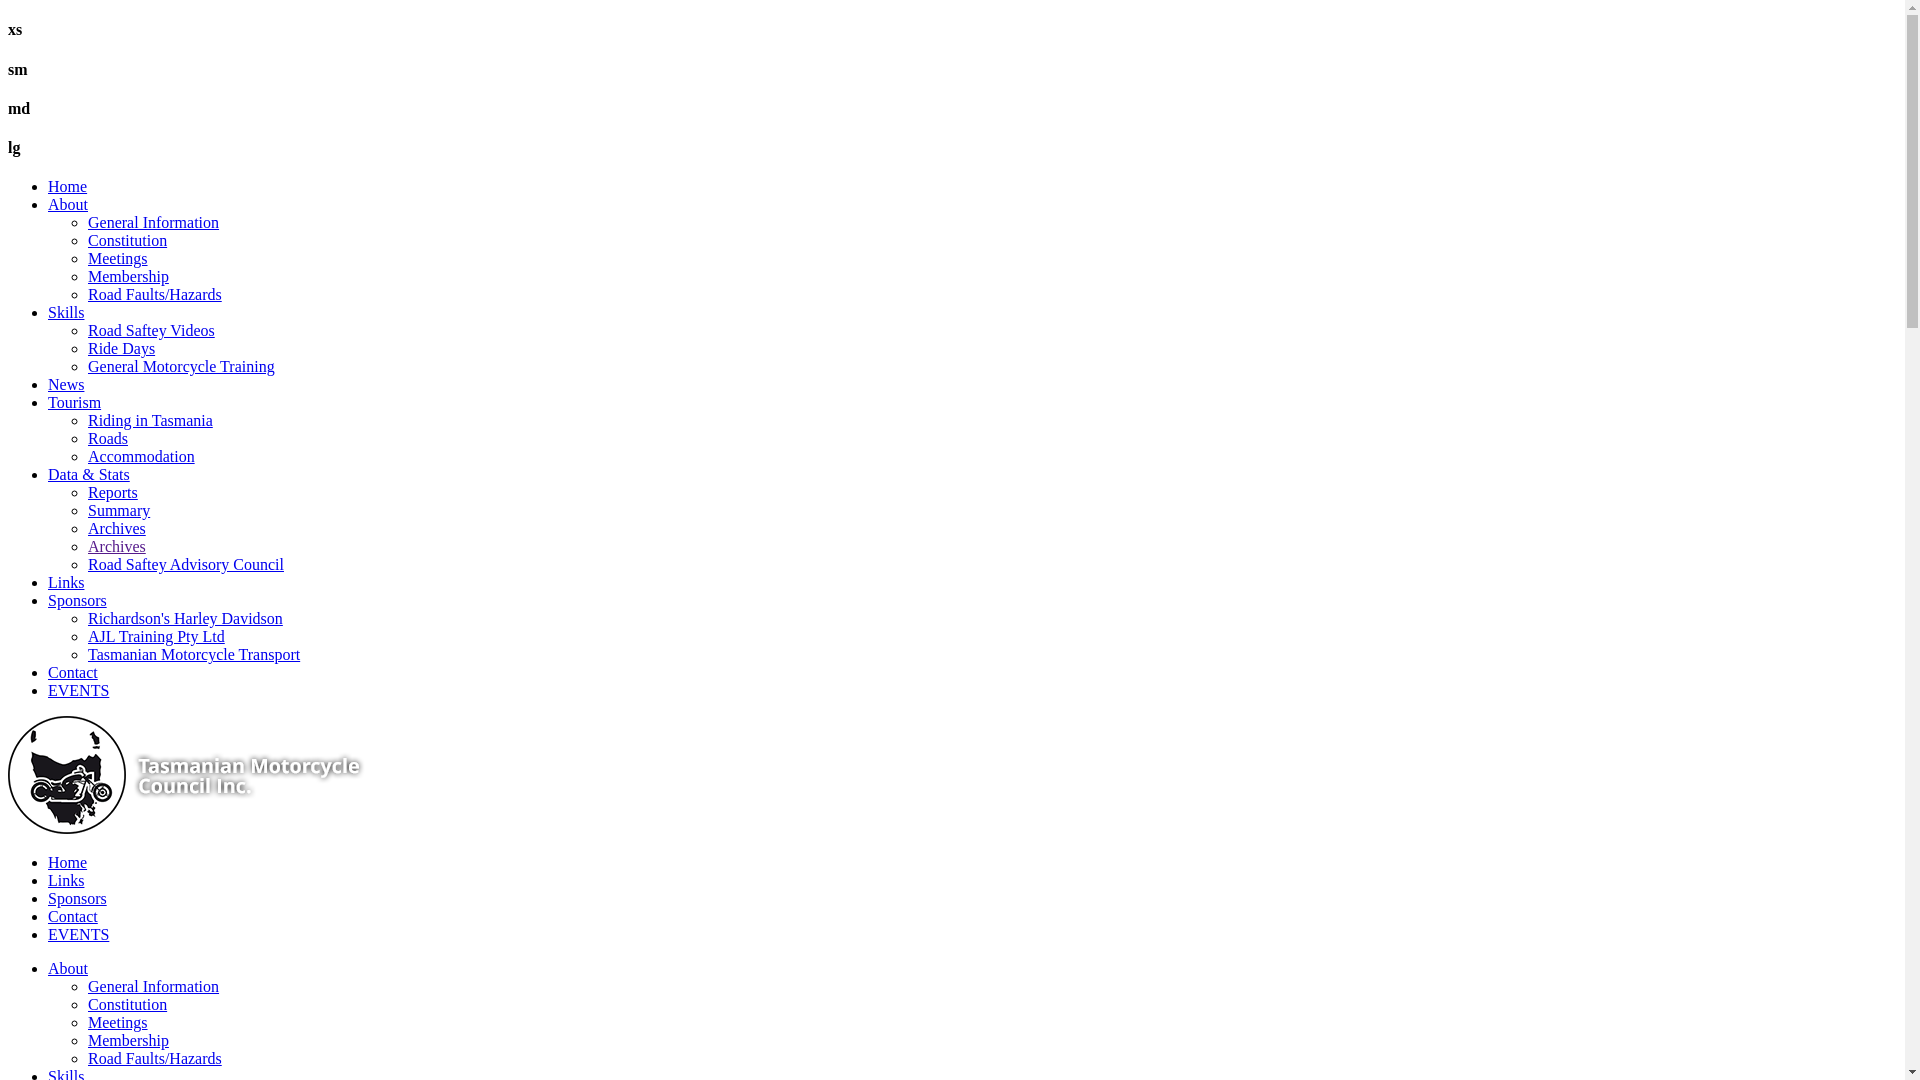 Image resolution: width=1920 pixels, height=1080 pixels. Describe the element at coordinates (78, 934) in the screenshot. I see `EVENTS` at that location.